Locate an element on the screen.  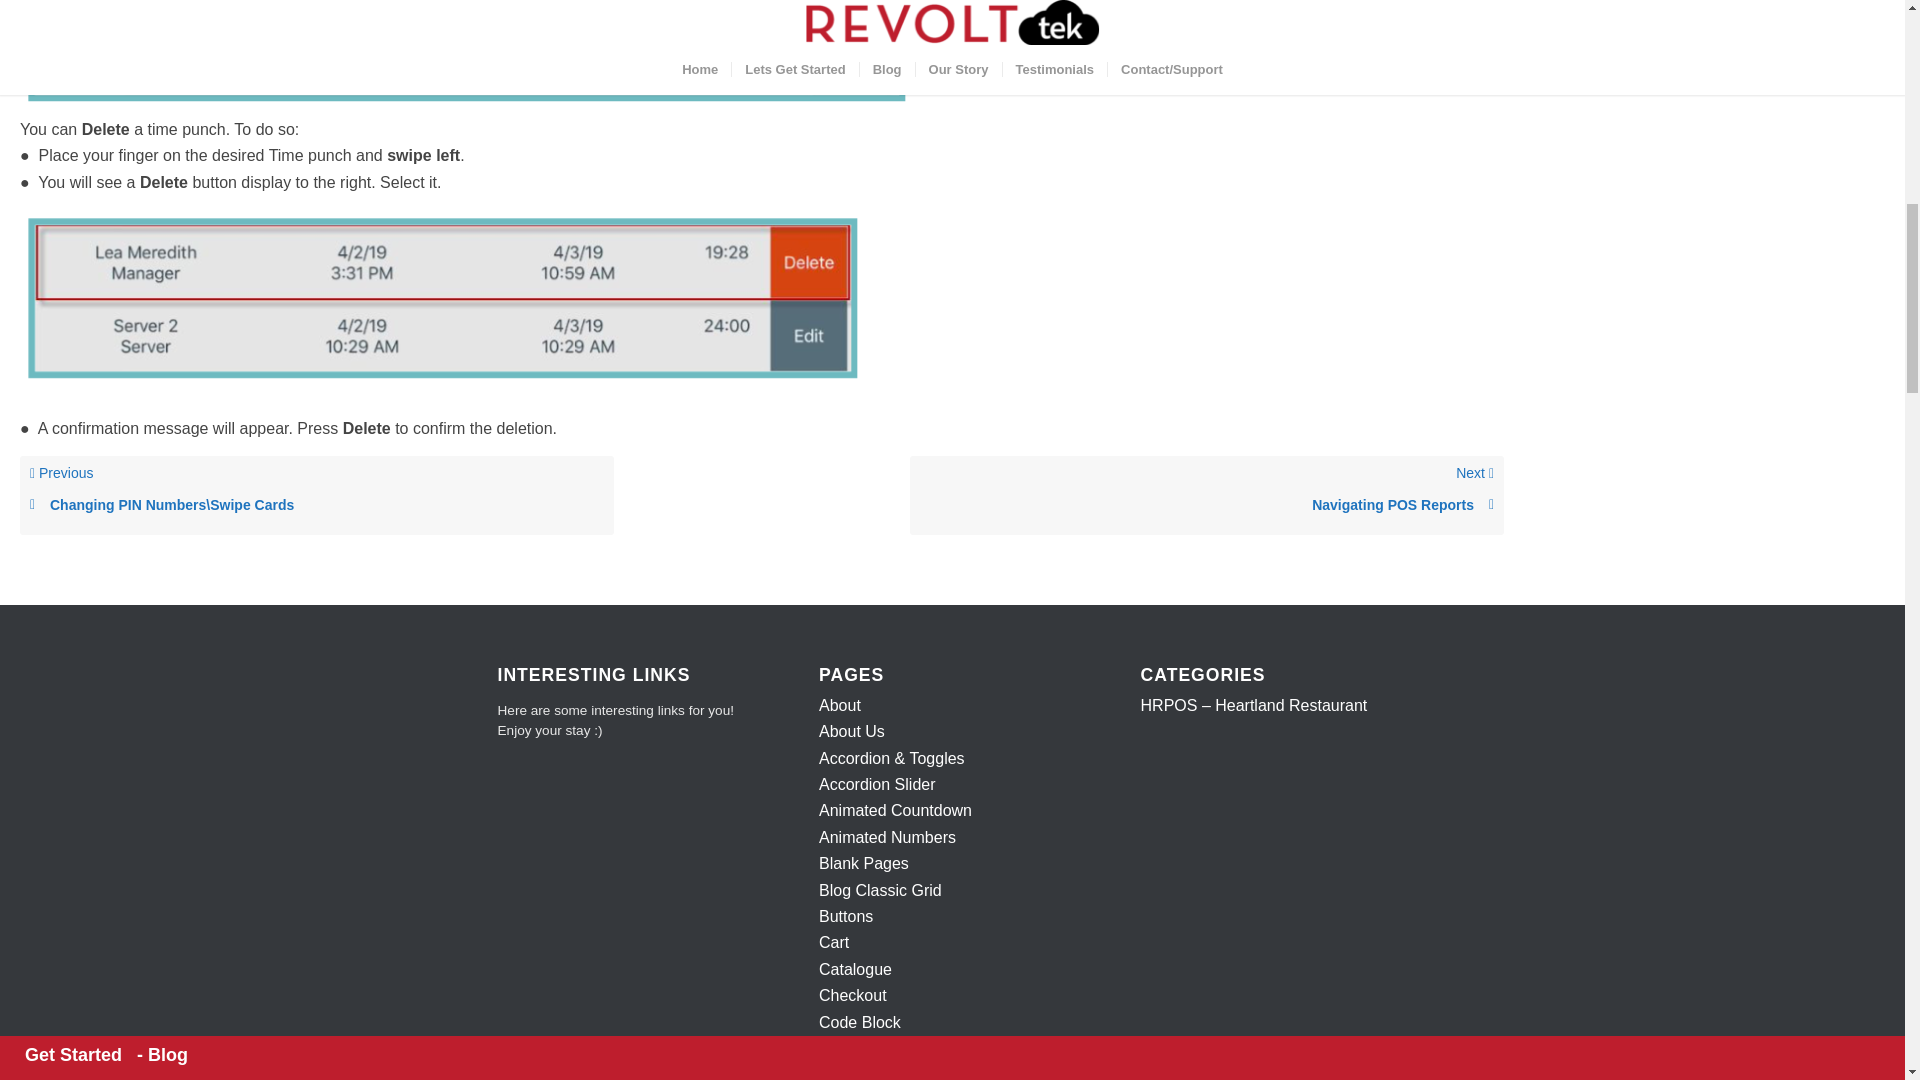
About Us is located at coordinates (852, 730).